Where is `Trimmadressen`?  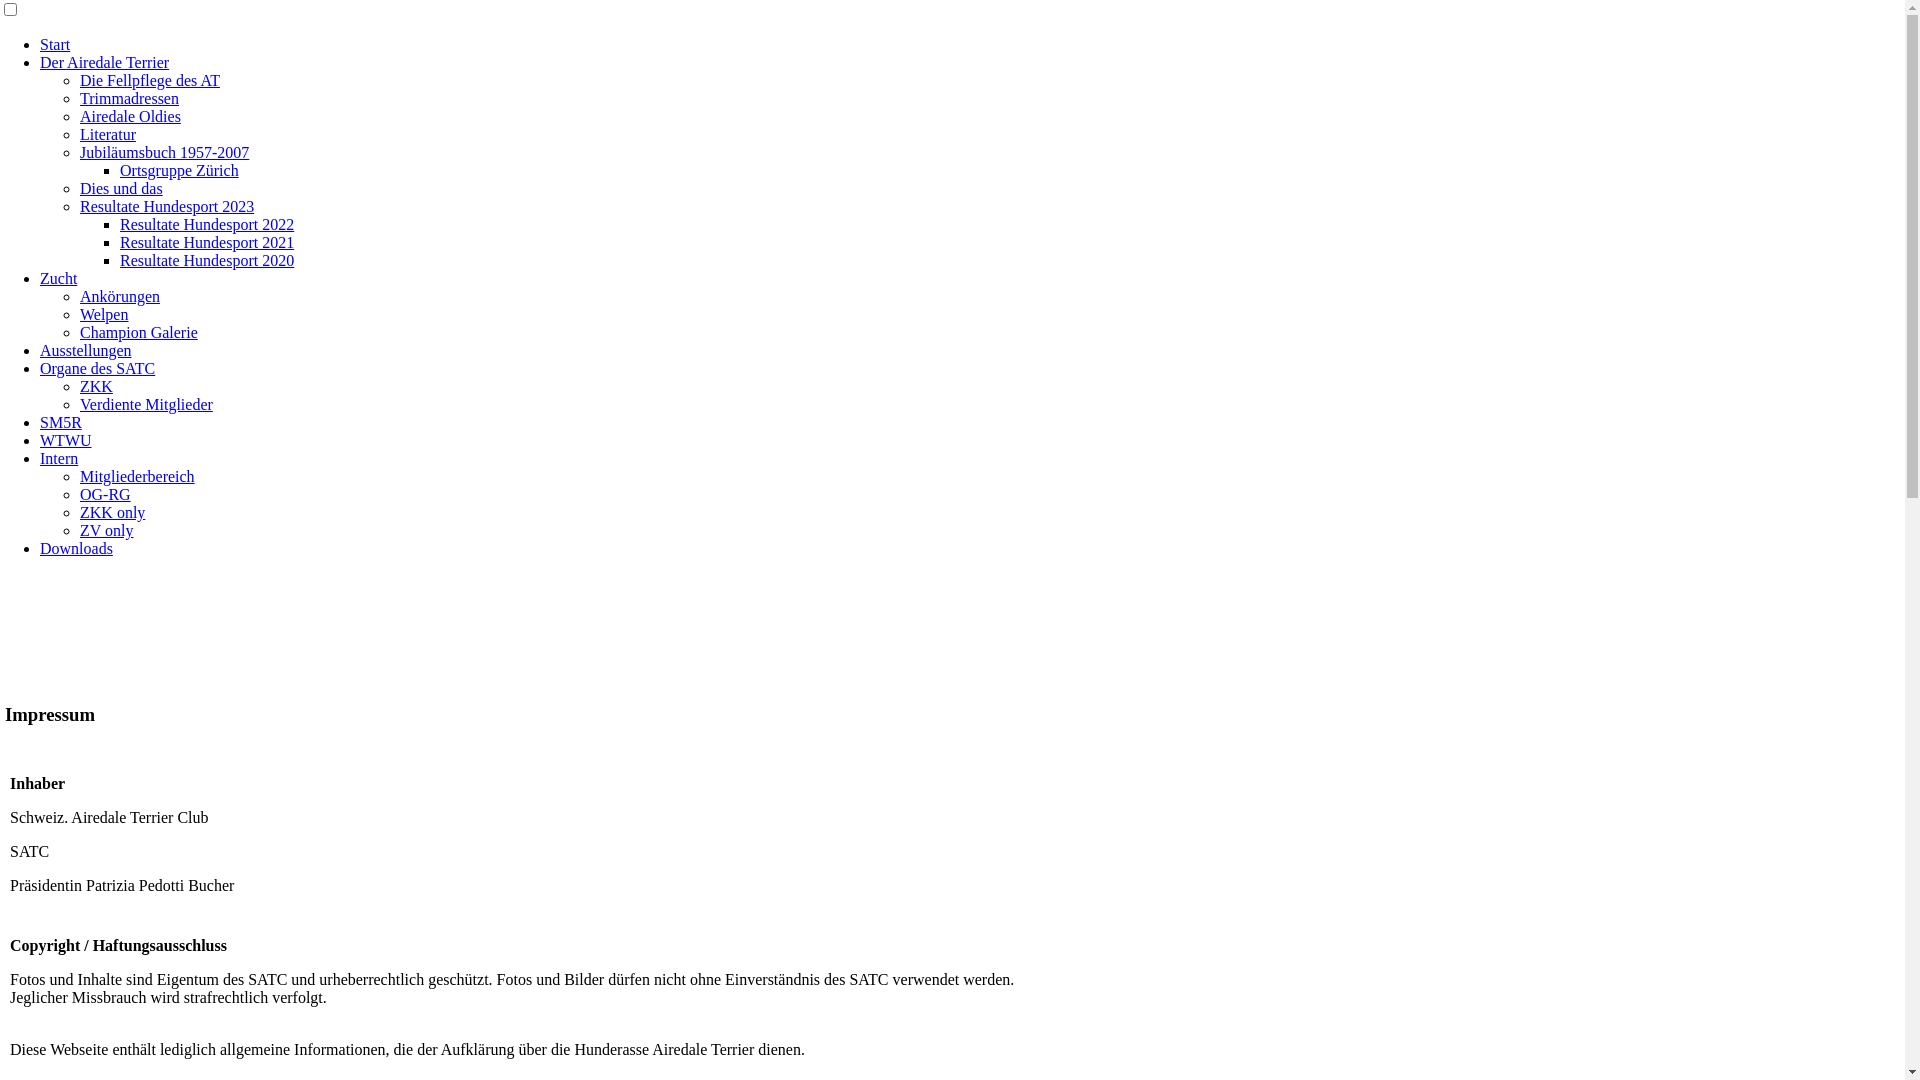
Trimmadressen is located at coordinates (130, 98).